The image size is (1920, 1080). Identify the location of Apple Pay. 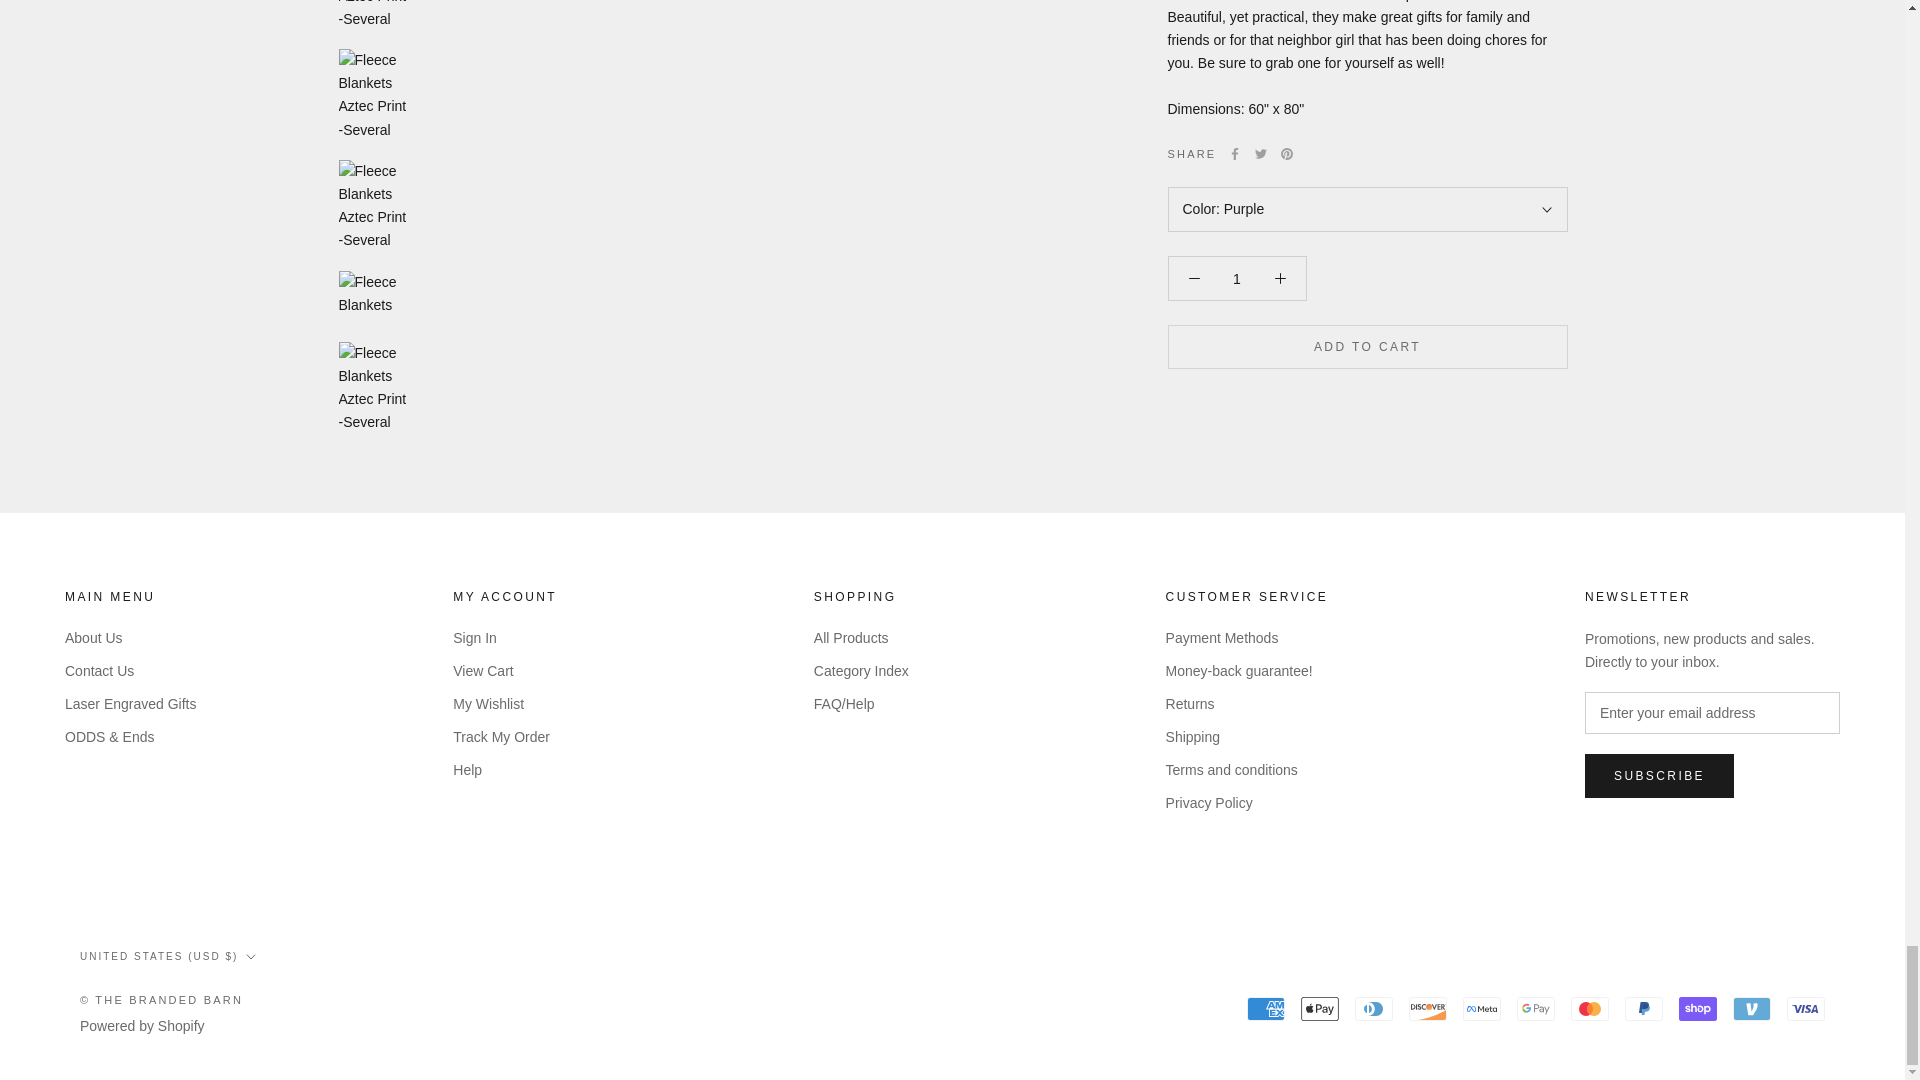
(1320, 1008).